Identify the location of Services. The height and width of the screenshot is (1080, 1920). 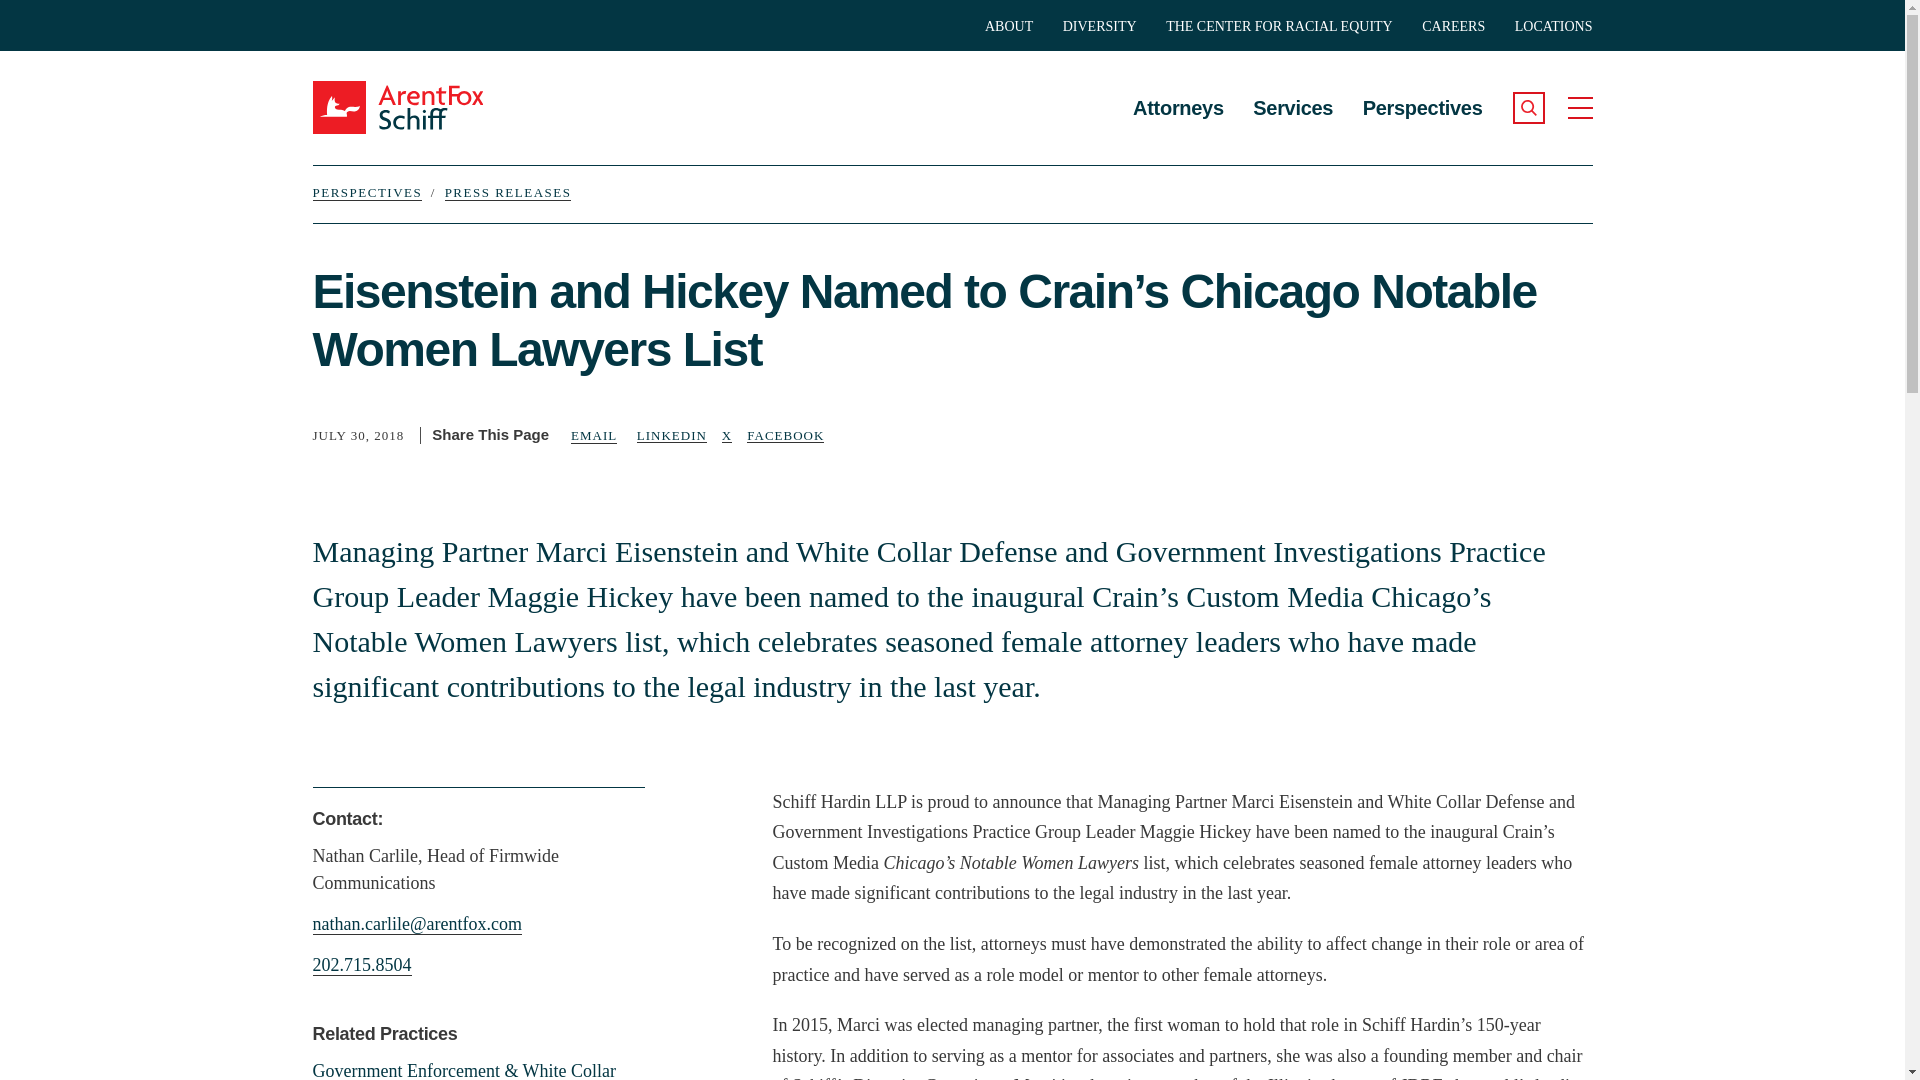
(1292, 92).